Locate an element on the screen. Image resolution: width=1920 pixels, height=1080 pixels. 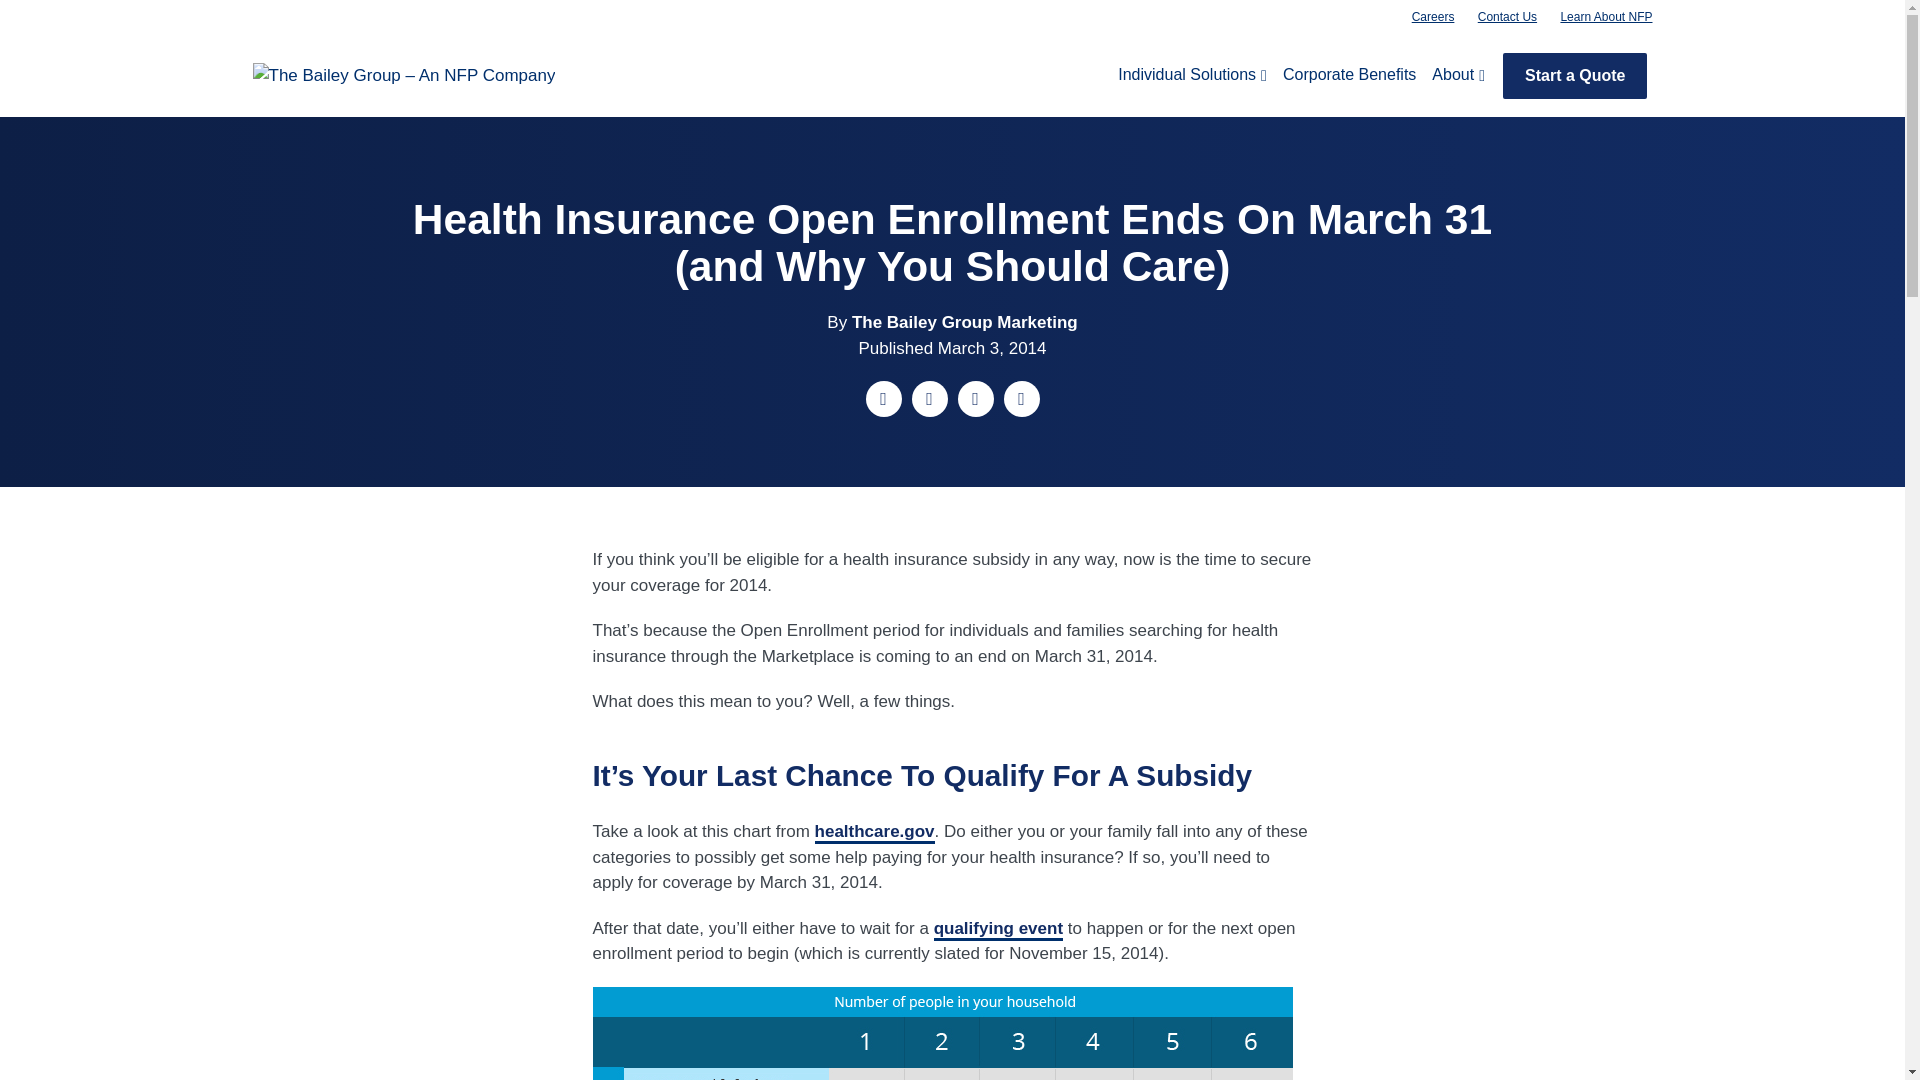
What income levels qualify for lower costs? is located at coordinates (874, 832).